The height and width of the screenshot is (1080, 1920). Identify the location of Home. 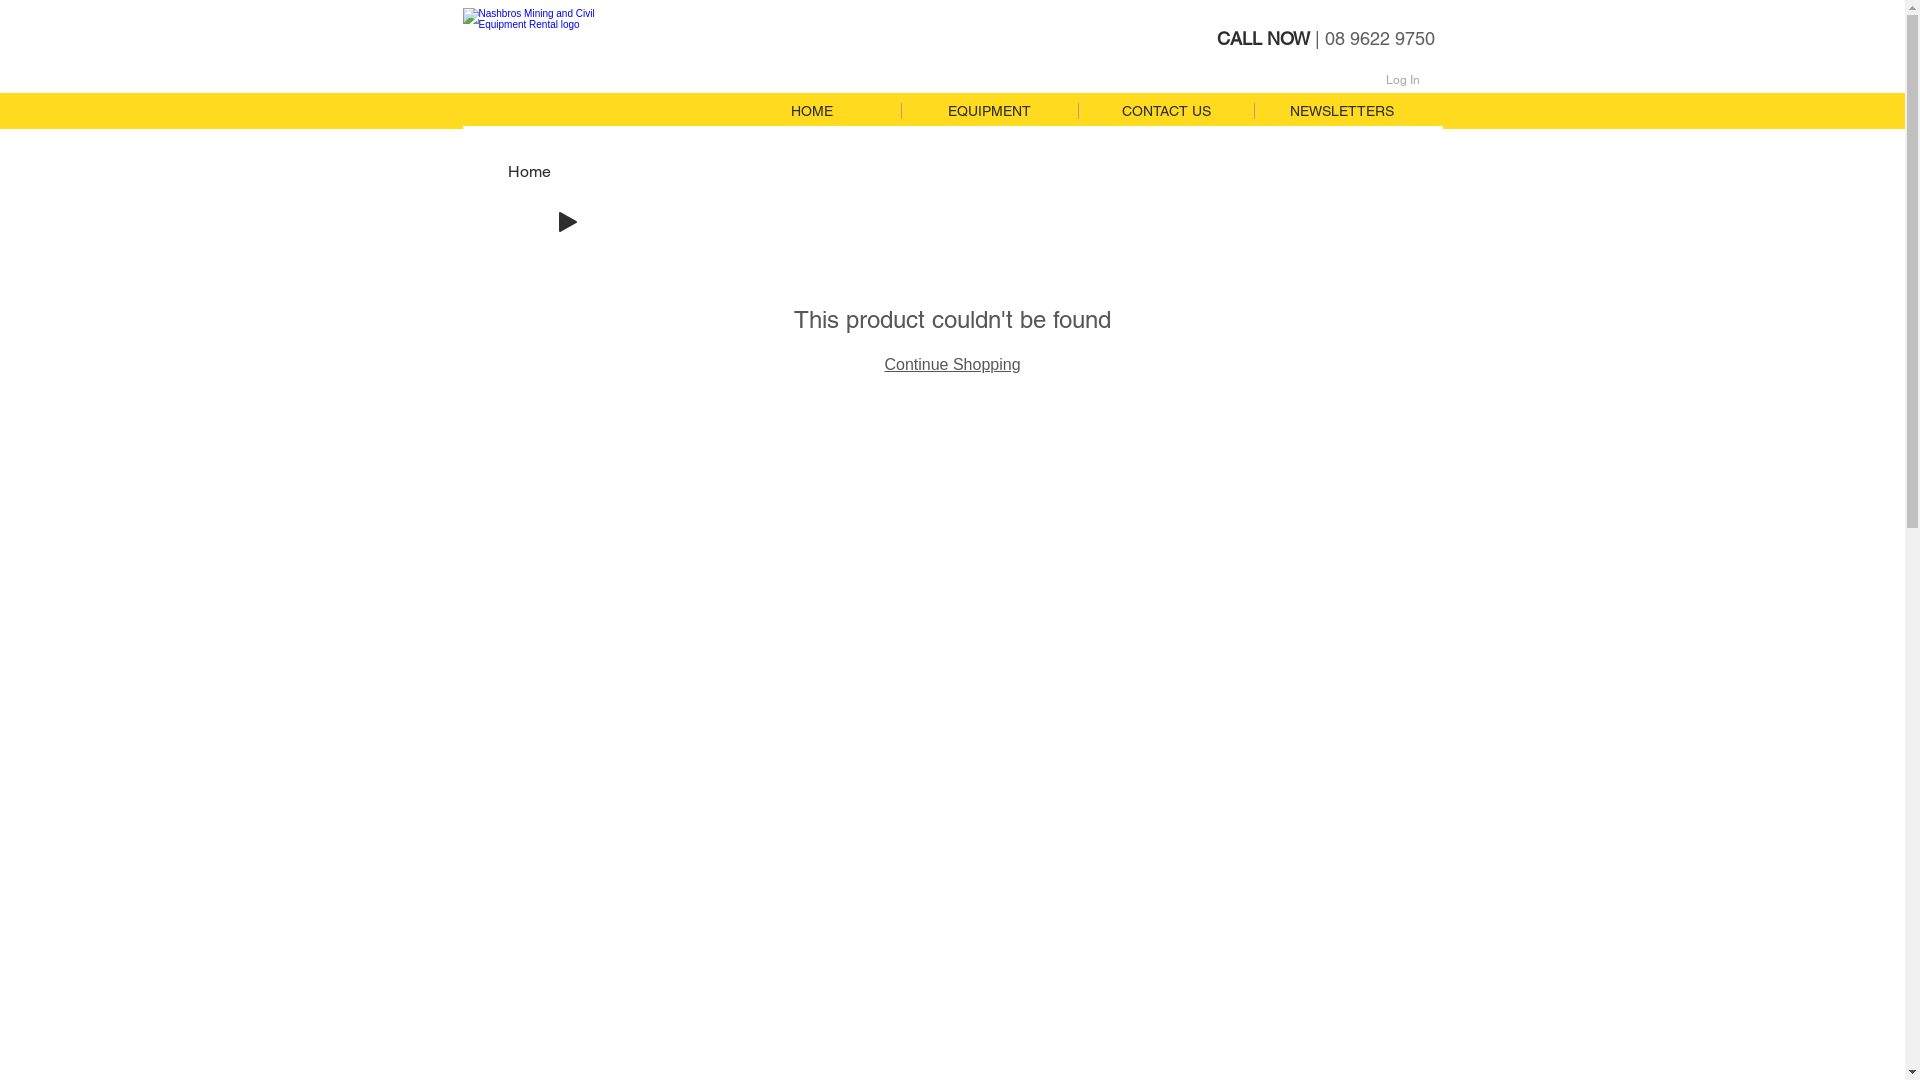
(530, 172).